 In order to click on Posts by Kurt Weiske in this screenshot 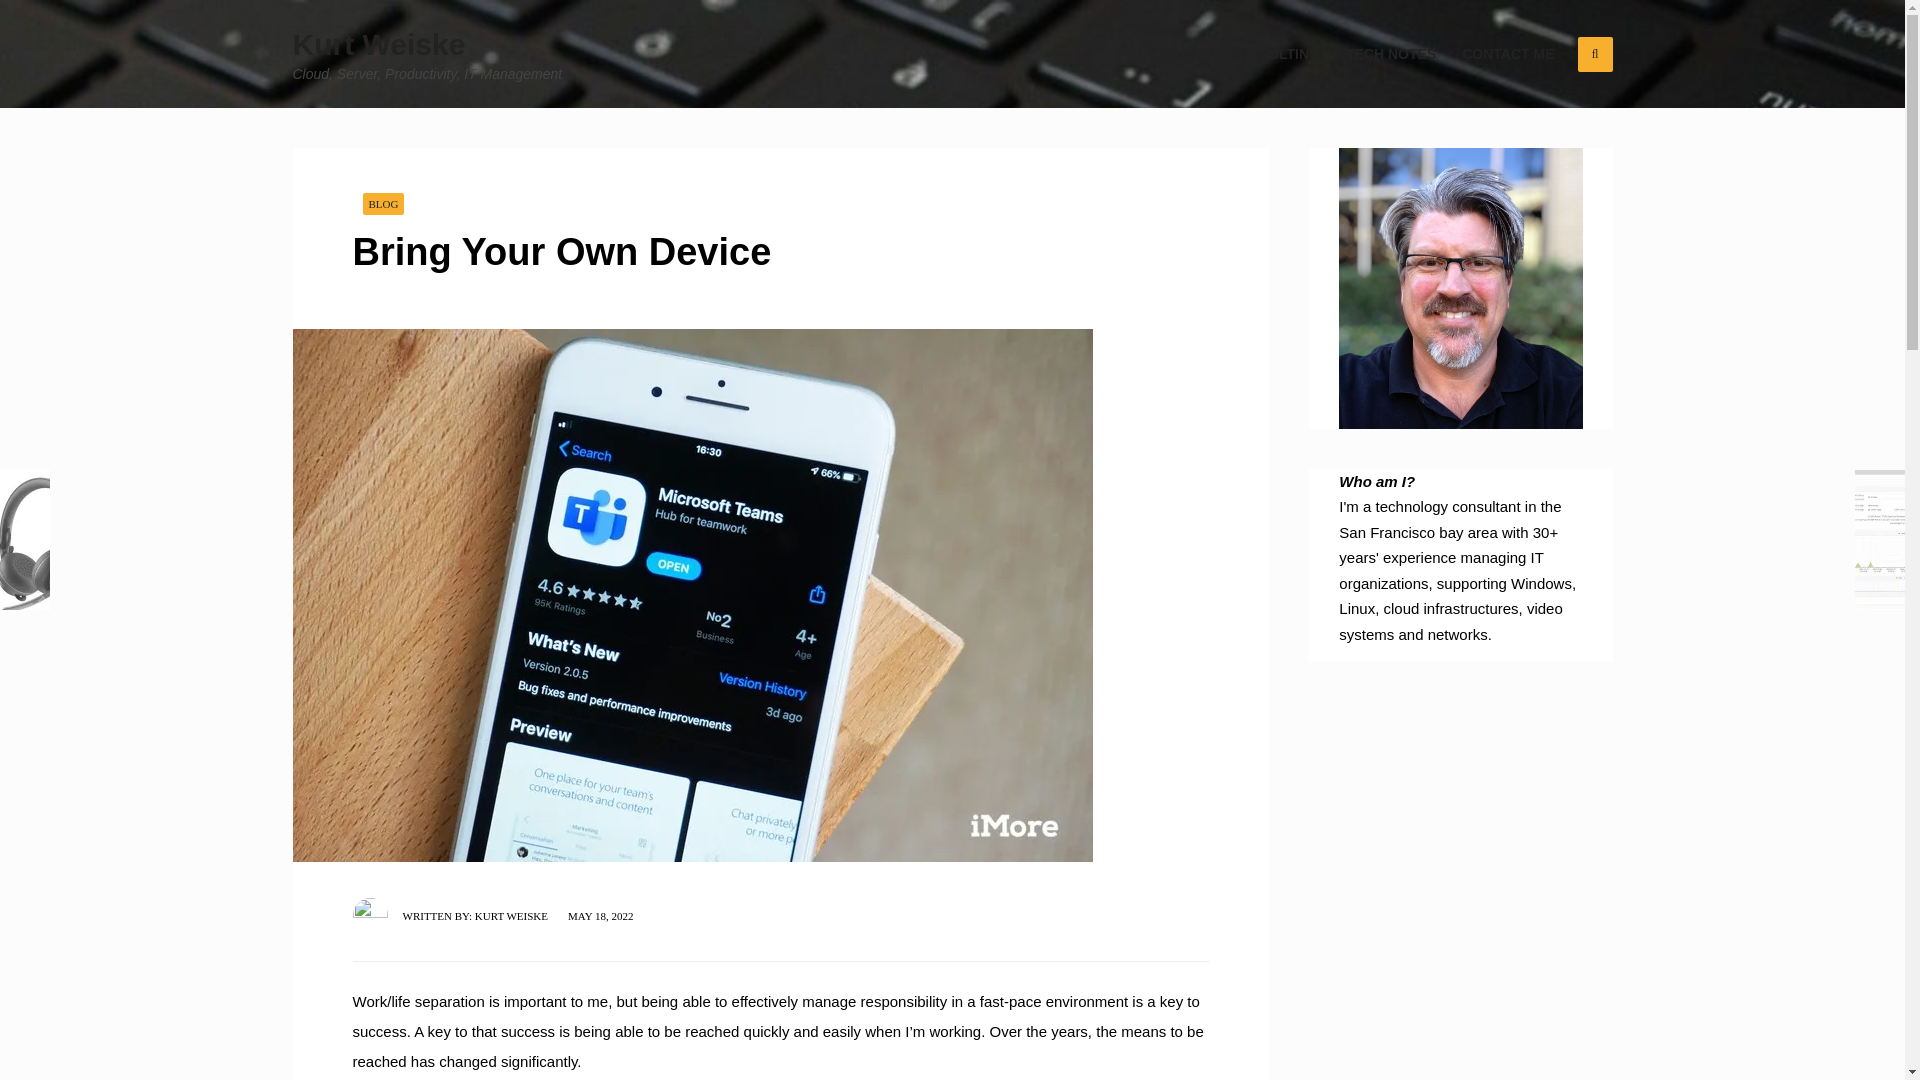, I will do `click(510, 916)`.